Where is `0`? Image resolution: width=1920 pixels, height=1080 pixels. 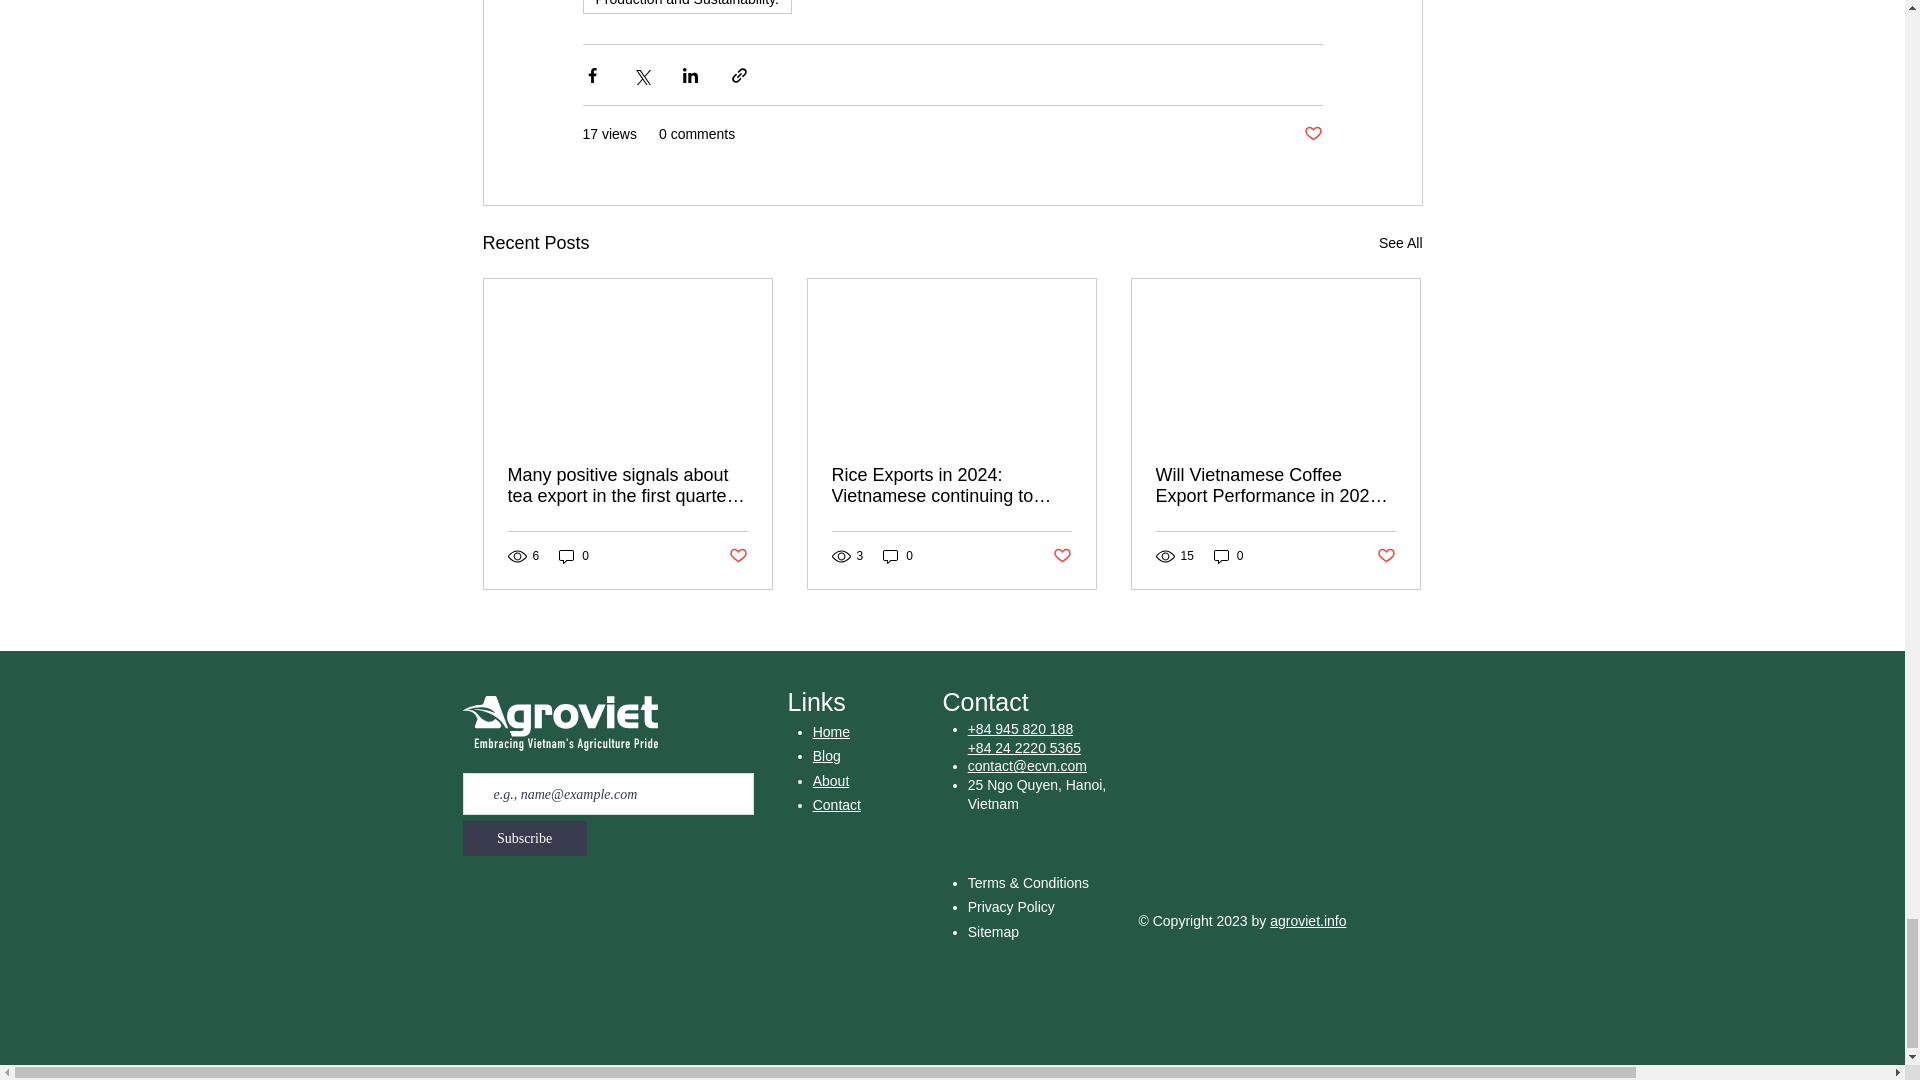 0 is located at coordinates (1228, 556).